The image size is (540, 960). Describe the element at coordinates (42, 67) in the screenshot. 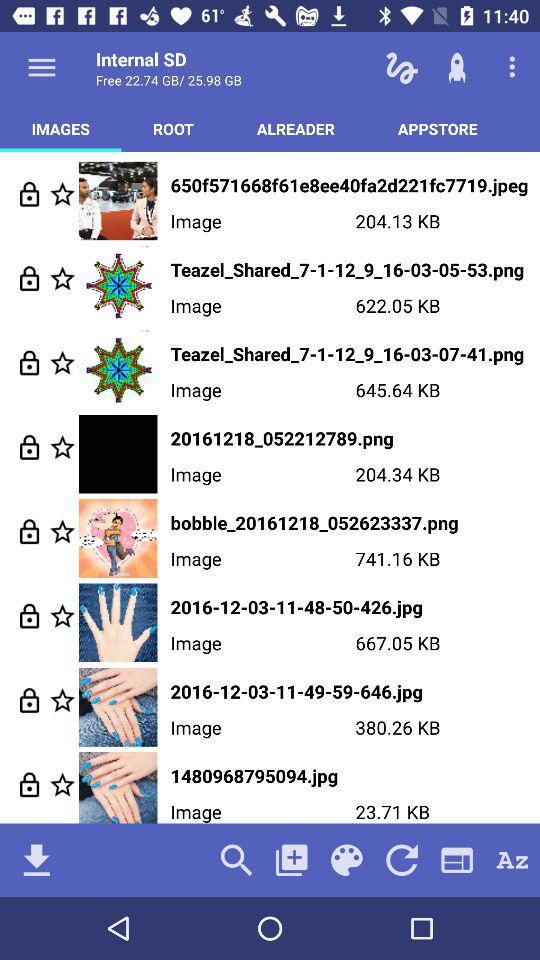

I see `open menu` at that location.